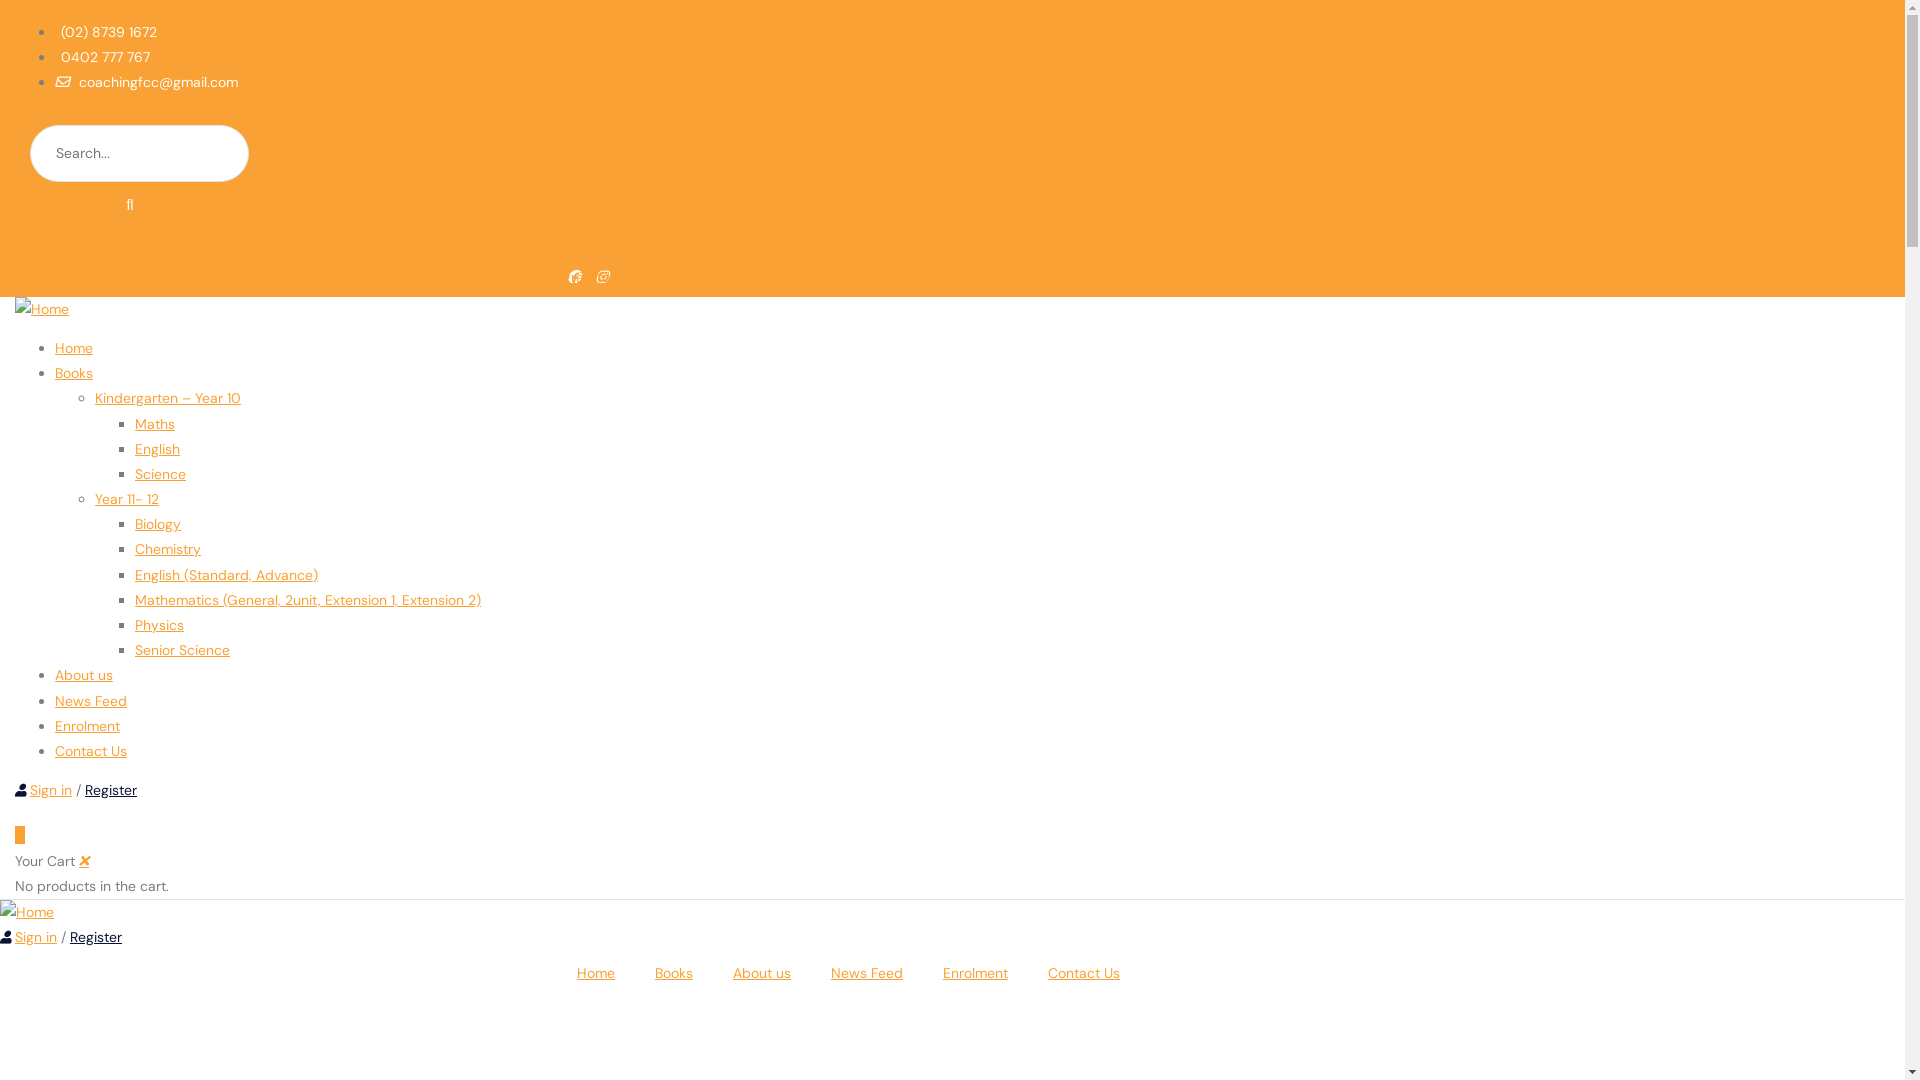  I want to click on Home, so click(27, 912).